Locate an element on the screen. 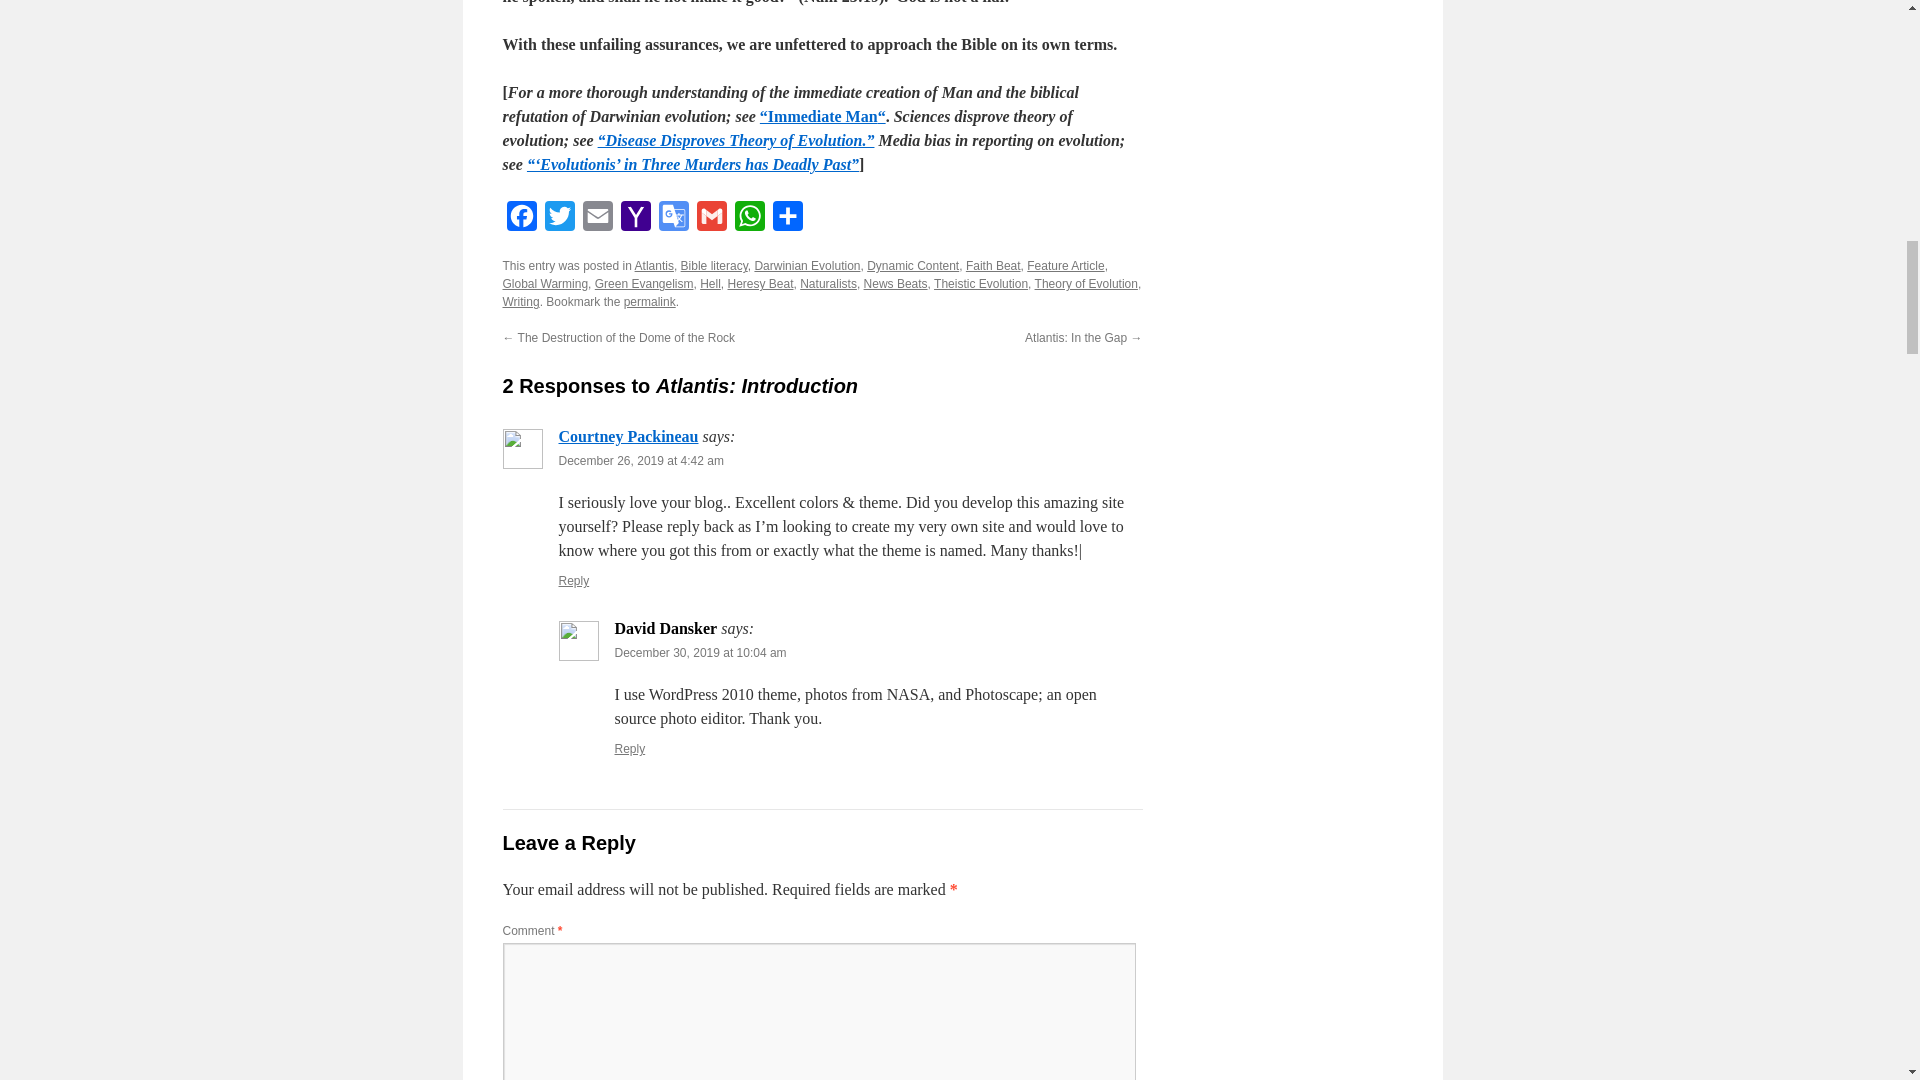 The height and width of the screenshot is (1080, 1920). Twitter is located at coordinates (558, 220).